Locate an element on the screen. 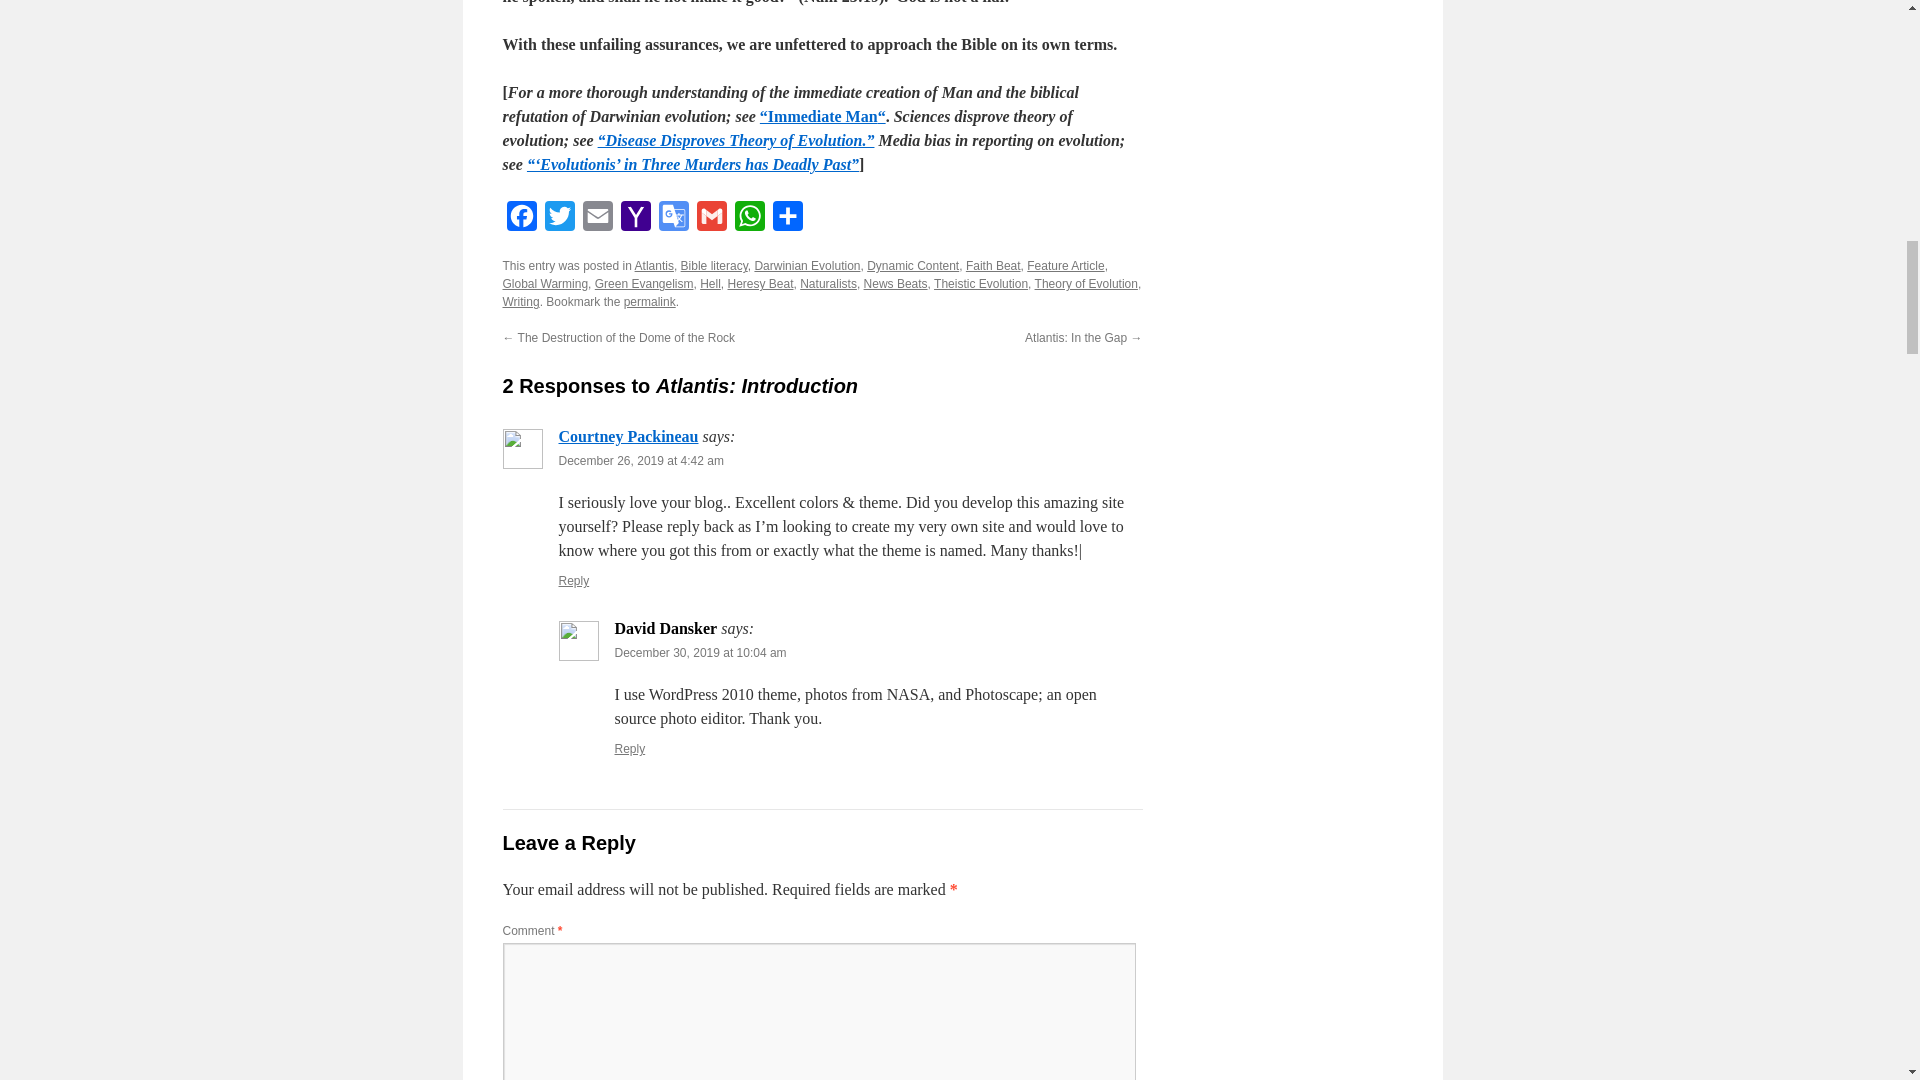 The height and width of the screenshot is (1080, 1920). Twitter is located at coordinates (558, 220).